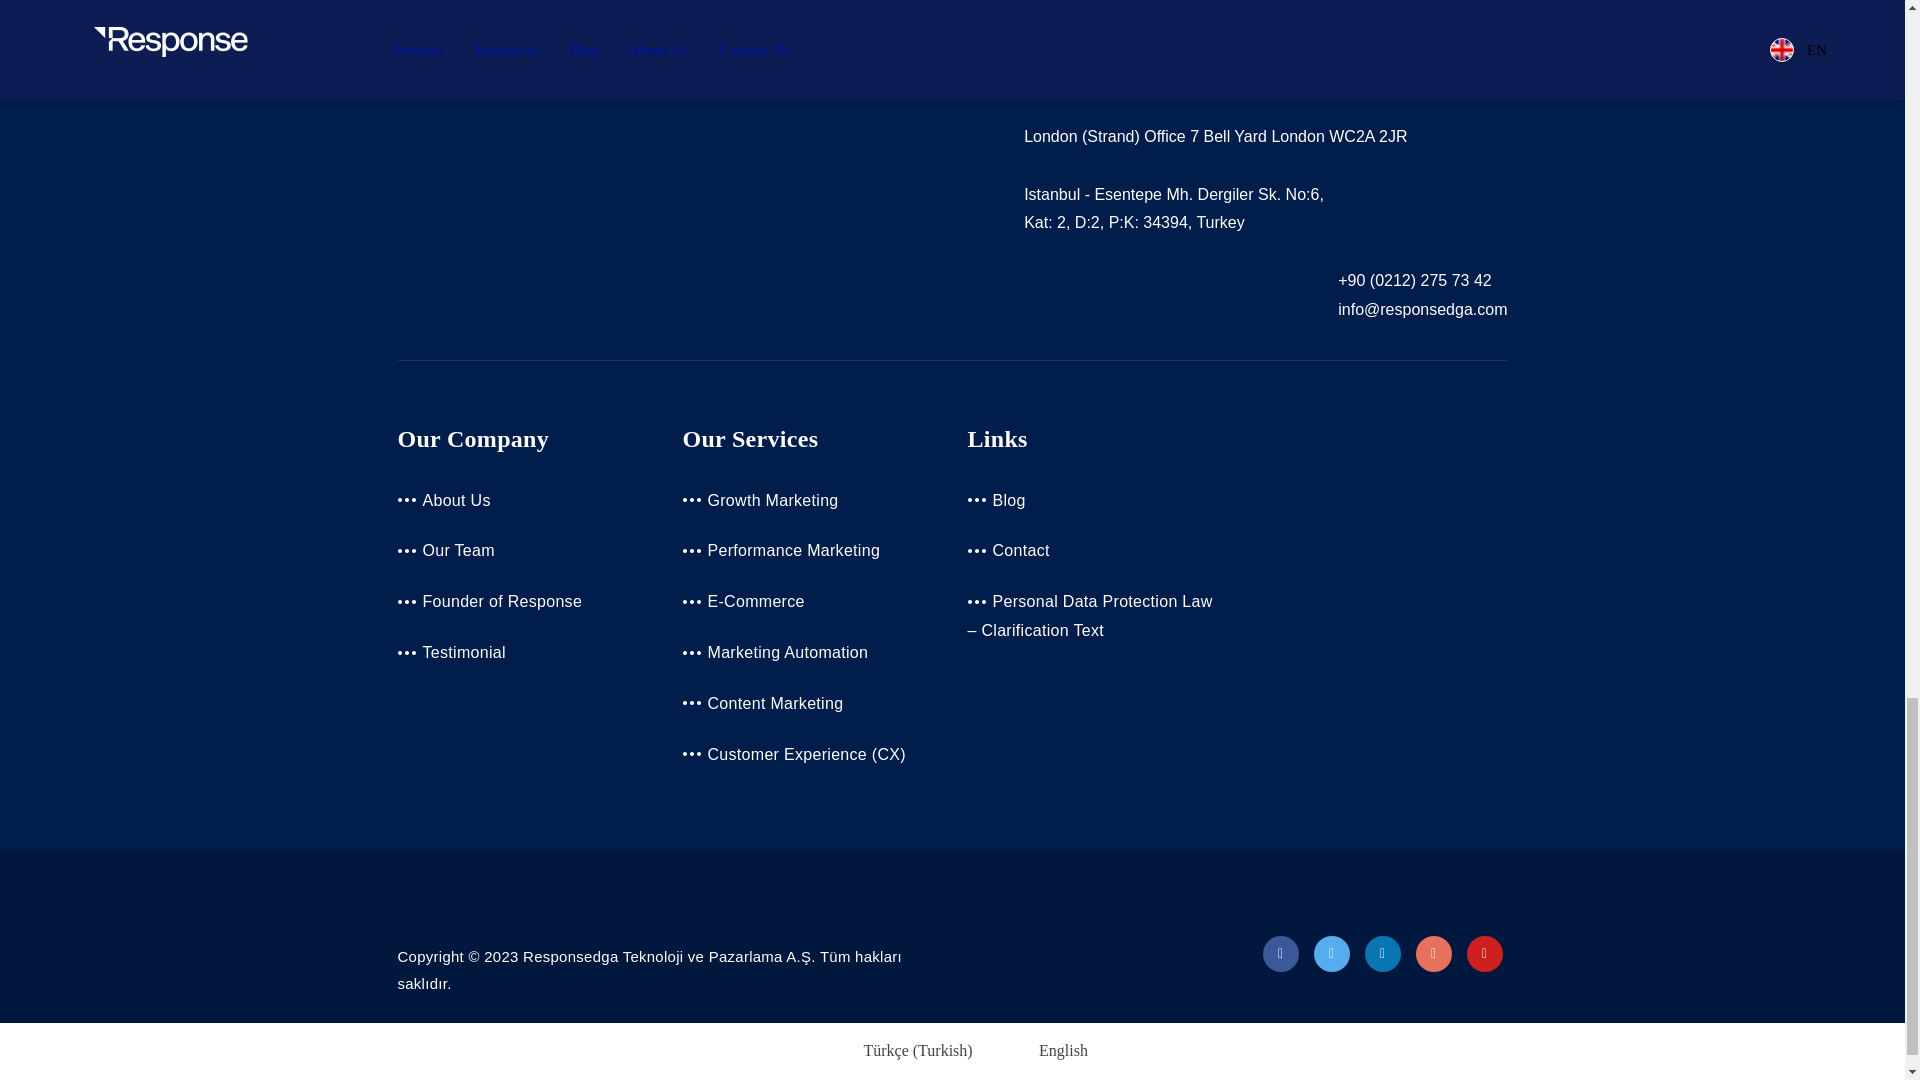 The width and height of the screenshot is (1920, 1080). Describe the element at coordinates (742, 601) in the screenshot. I see `E-Commerce` at that location.